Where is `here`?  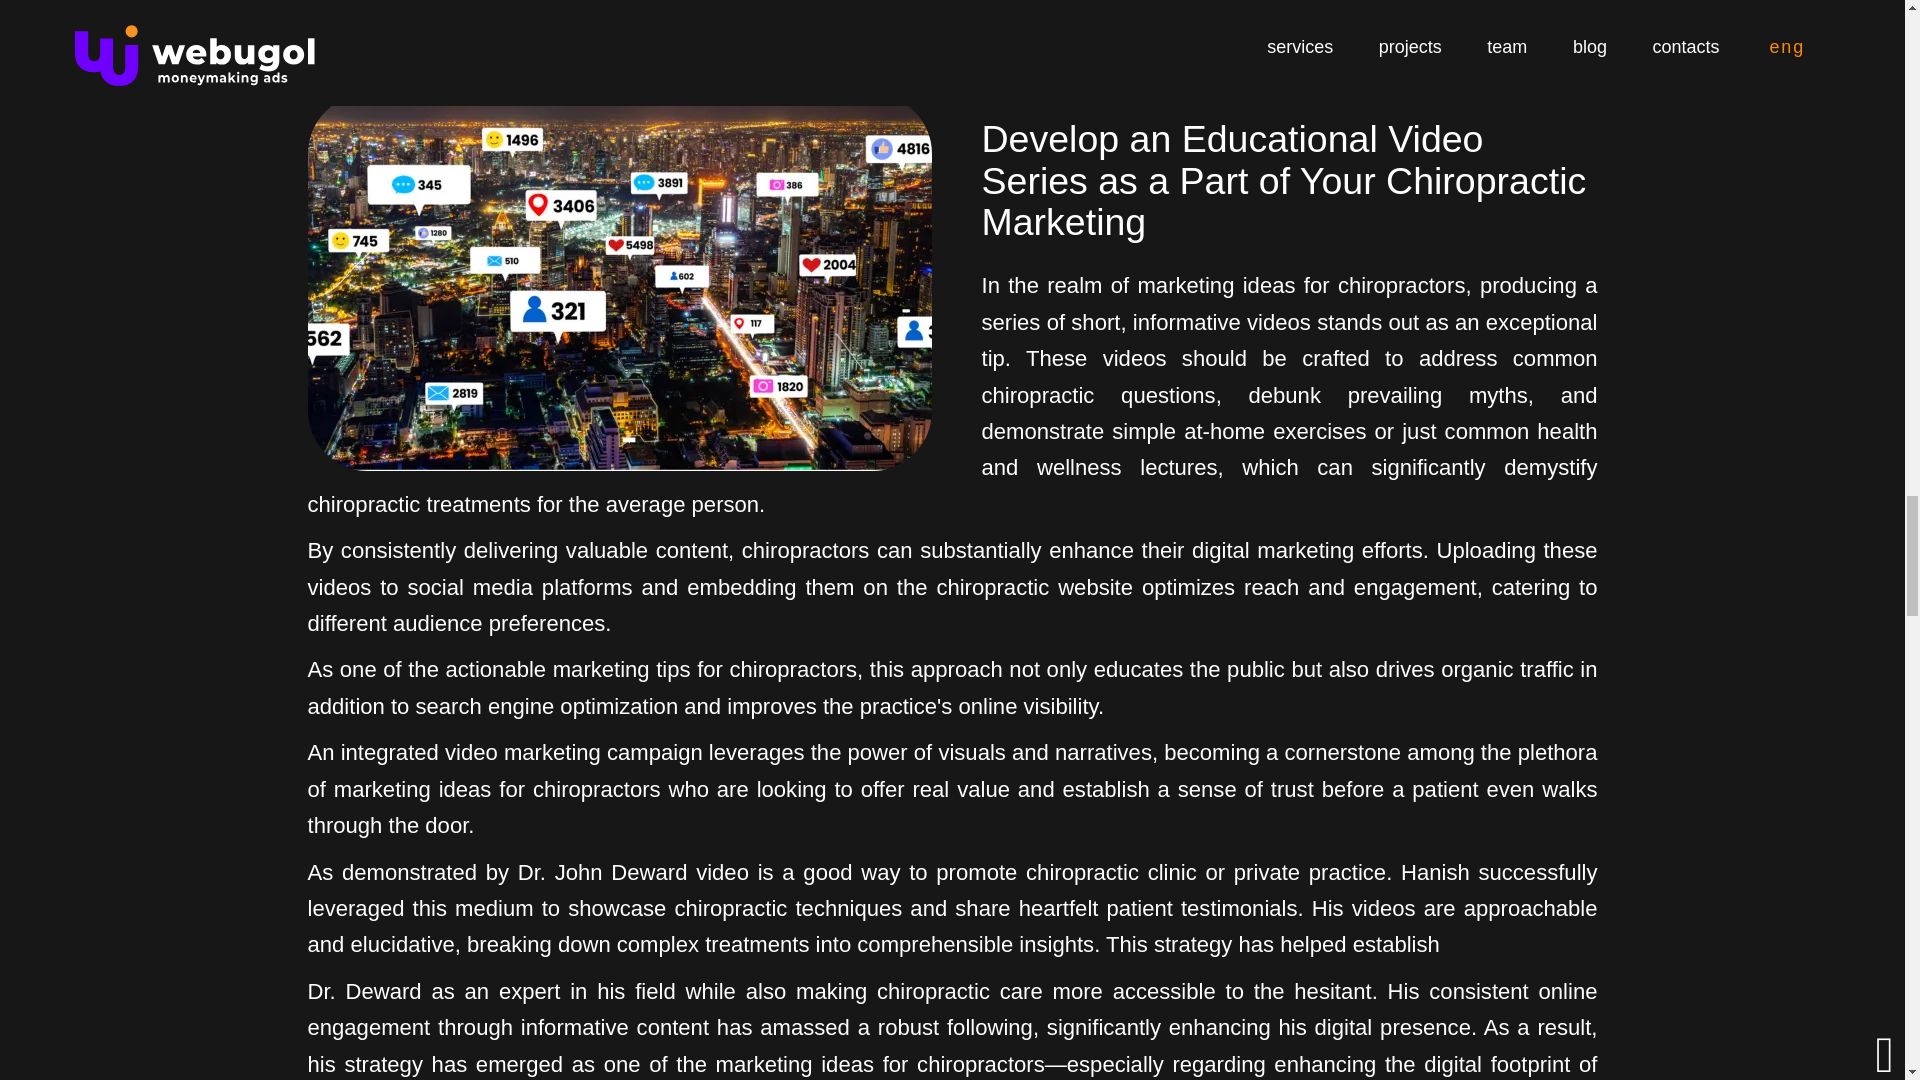
here is located at coordinates (1298, 3).